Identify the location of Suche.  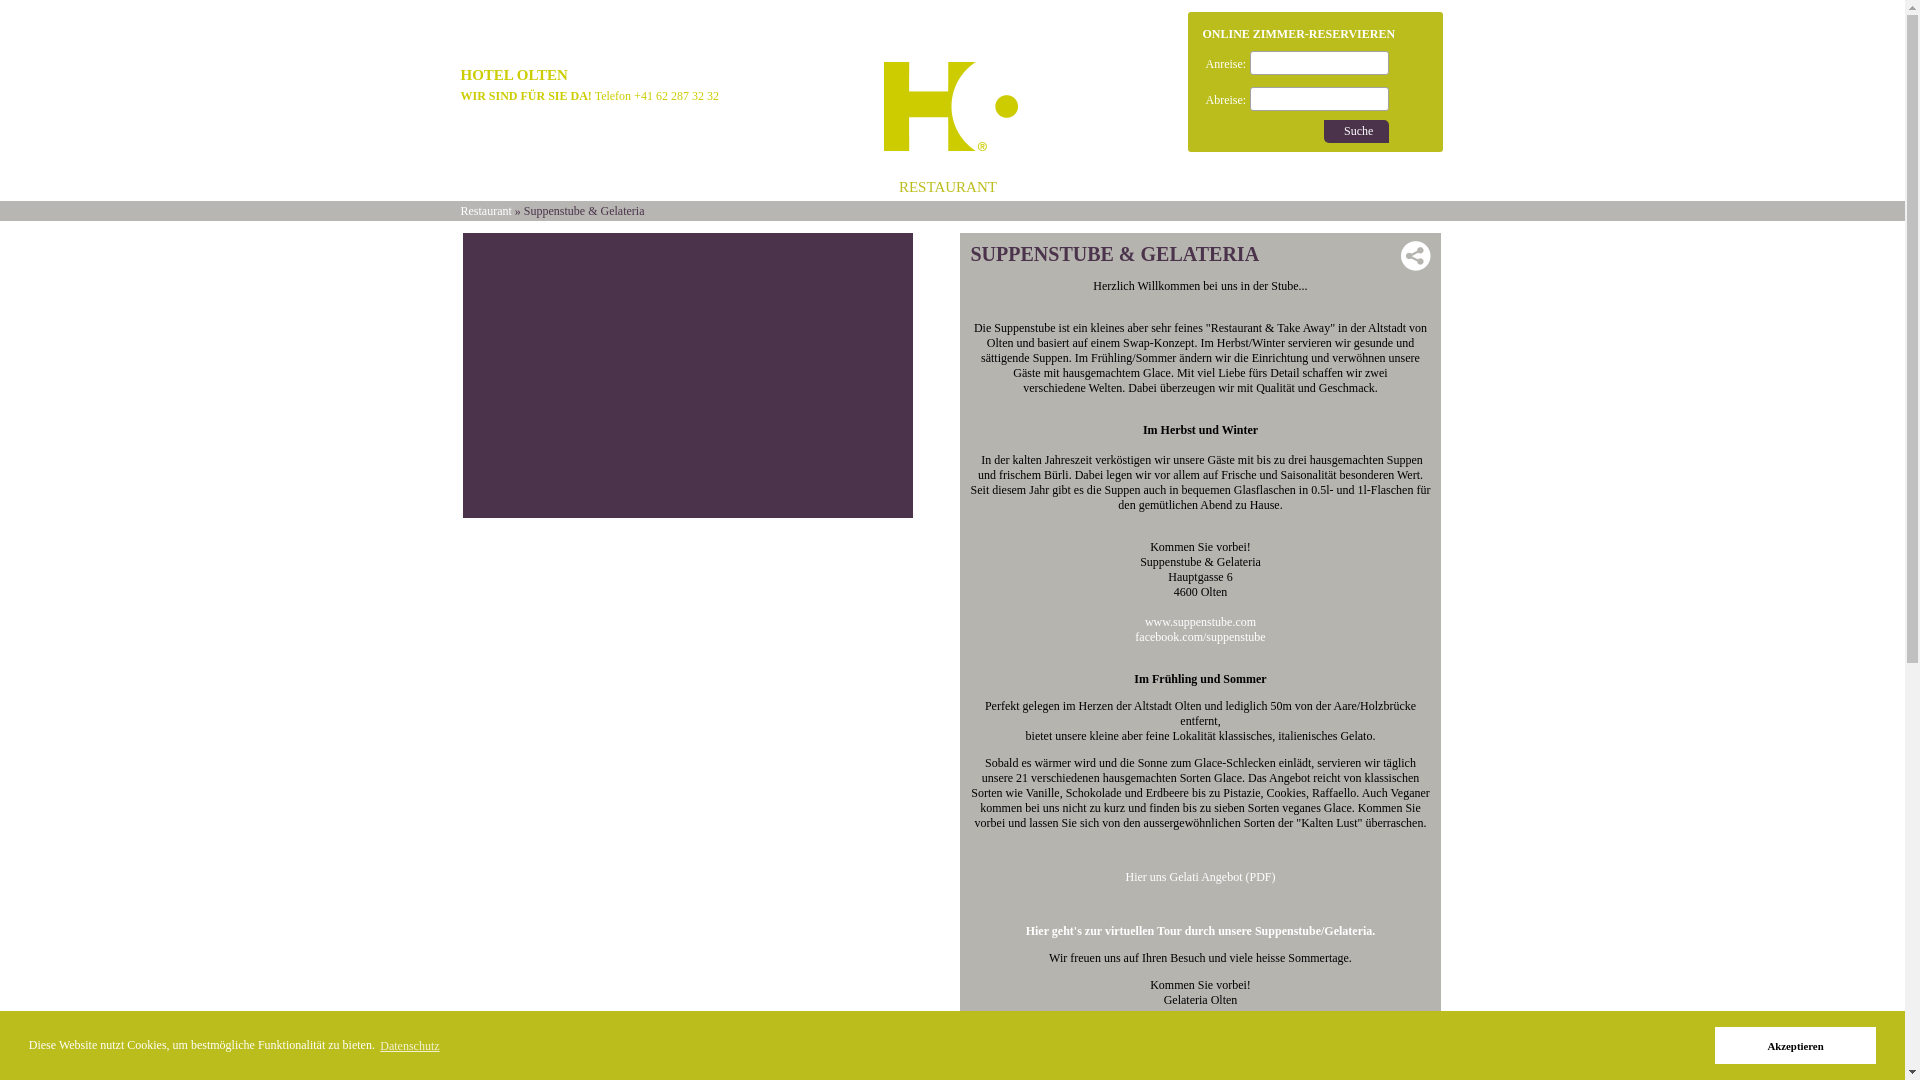
(1356, 132).